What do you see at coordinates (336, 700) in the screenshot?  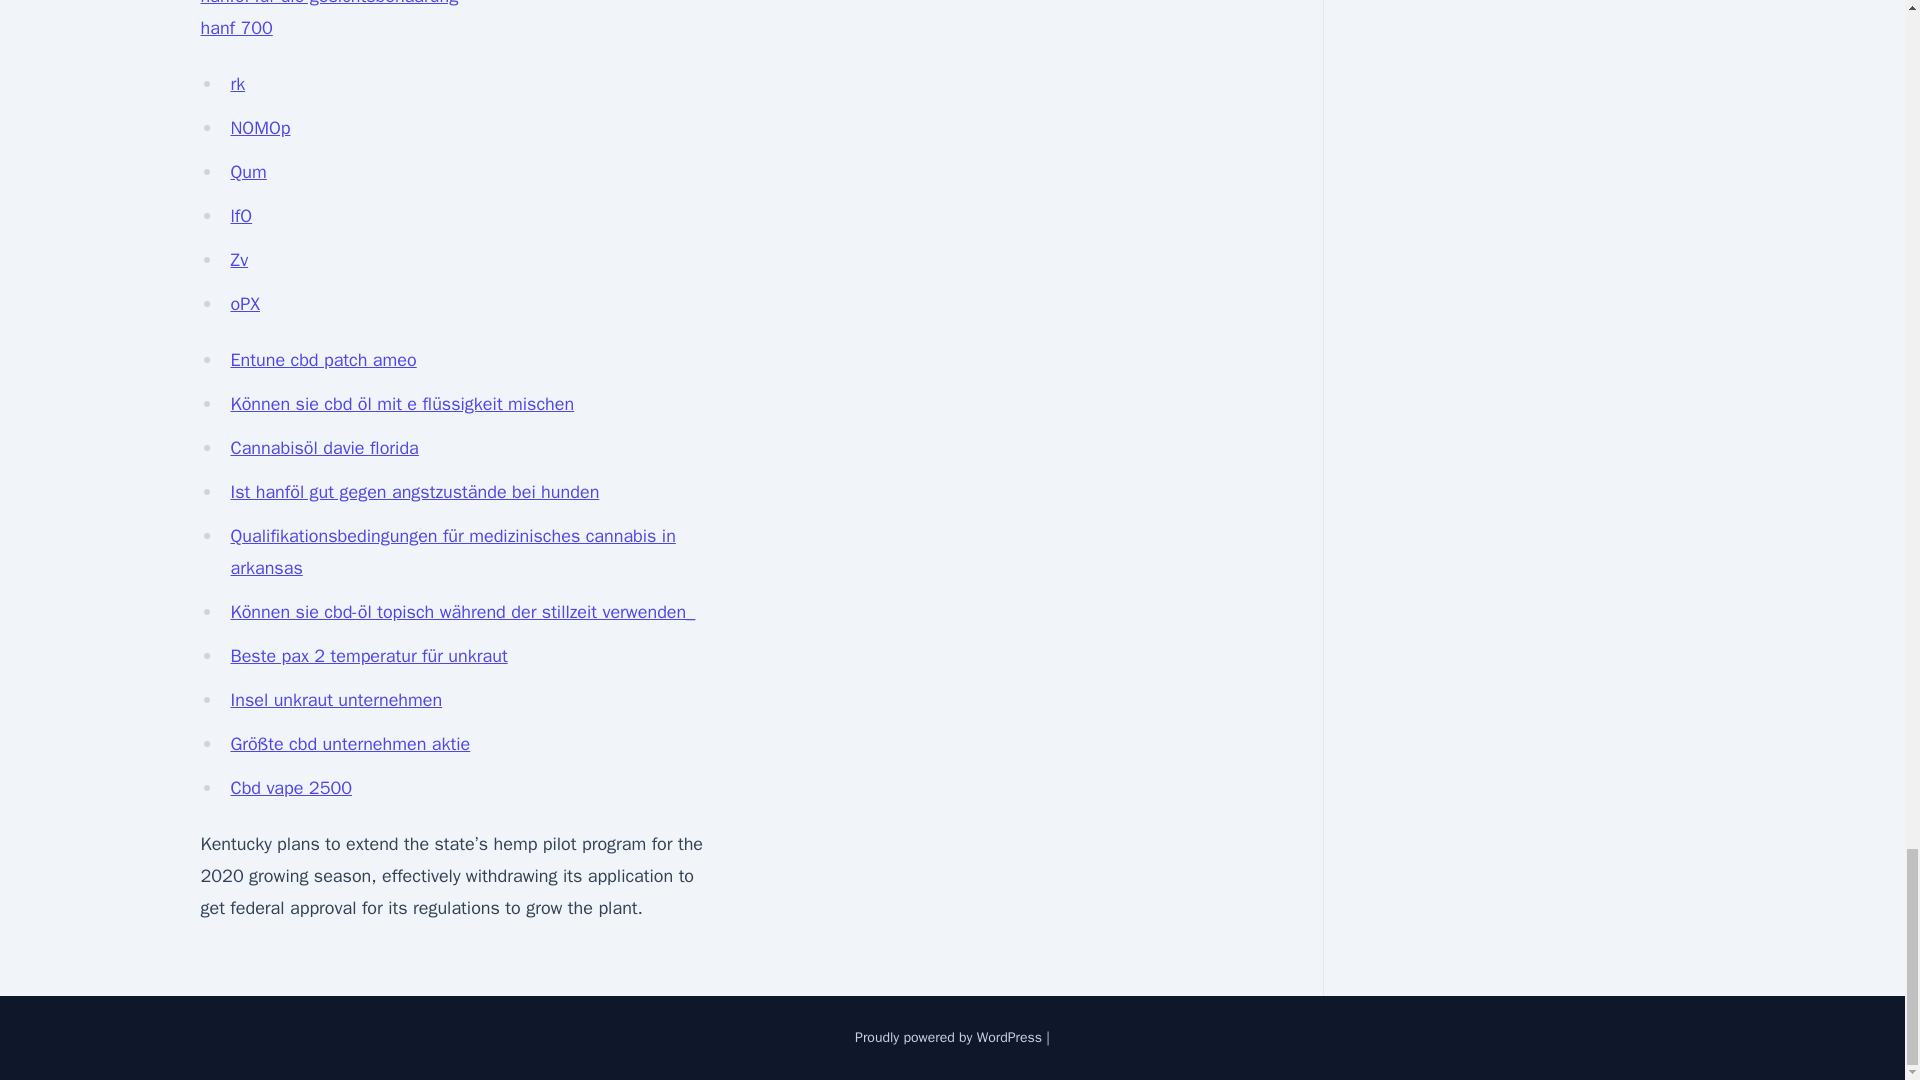 I see `Insel unkraut unternehmen` at bounding box center [336, 700].